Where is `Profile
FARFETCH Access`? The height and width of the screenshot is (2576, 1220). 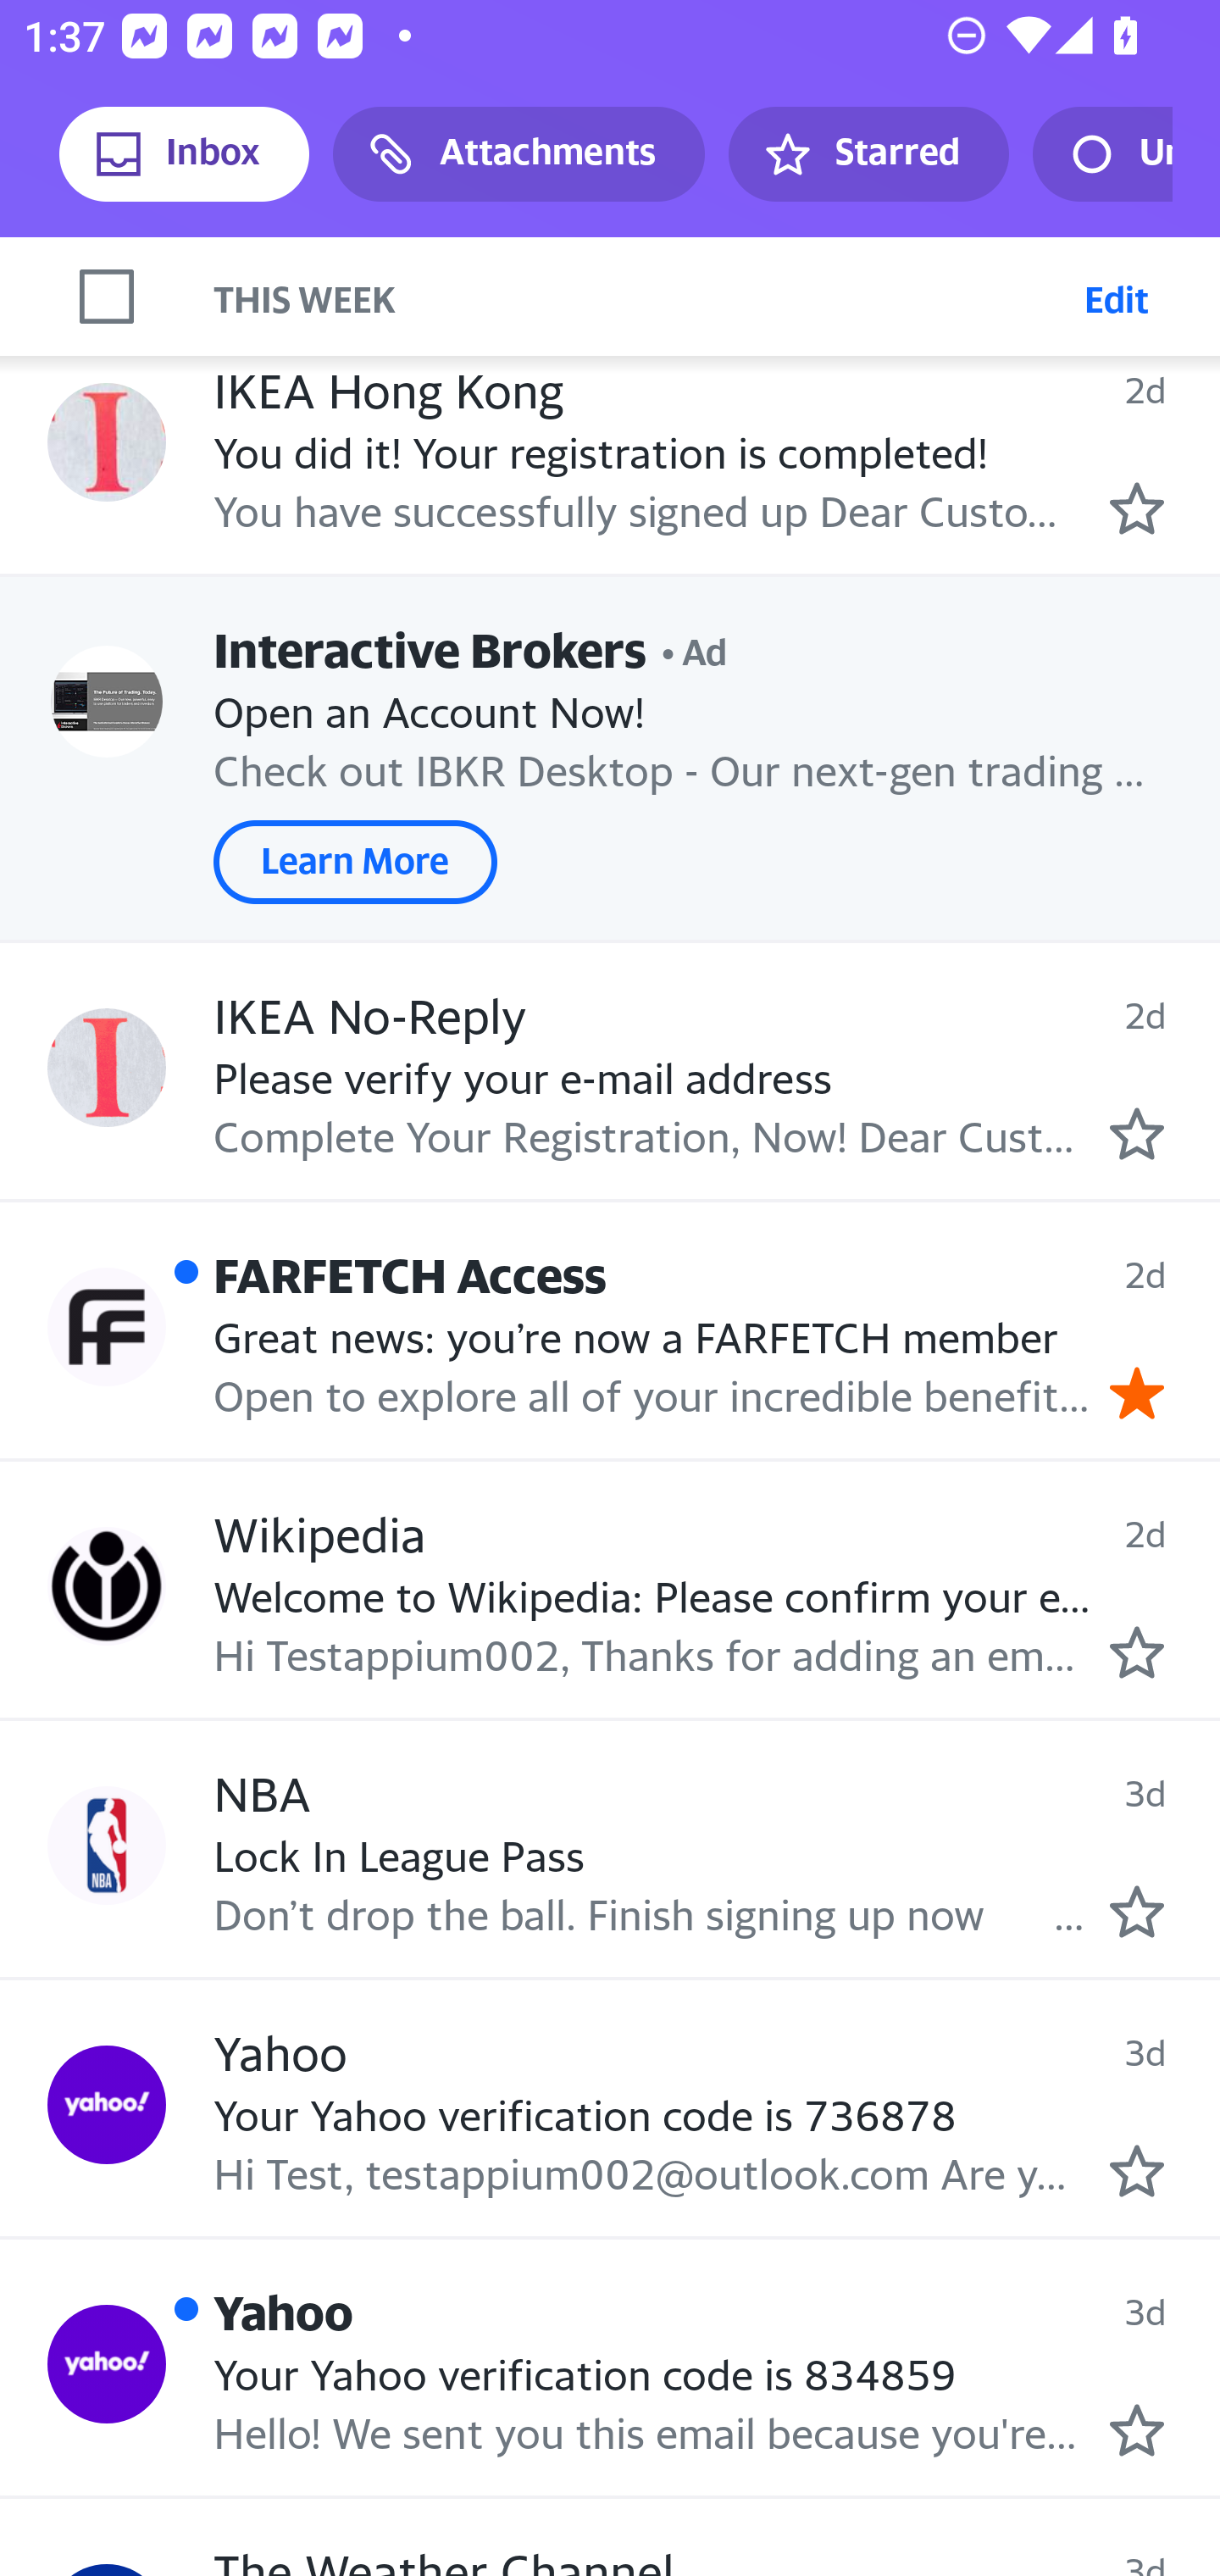
Profile
FARFETCH Access is located at coordinates (107, 1326).